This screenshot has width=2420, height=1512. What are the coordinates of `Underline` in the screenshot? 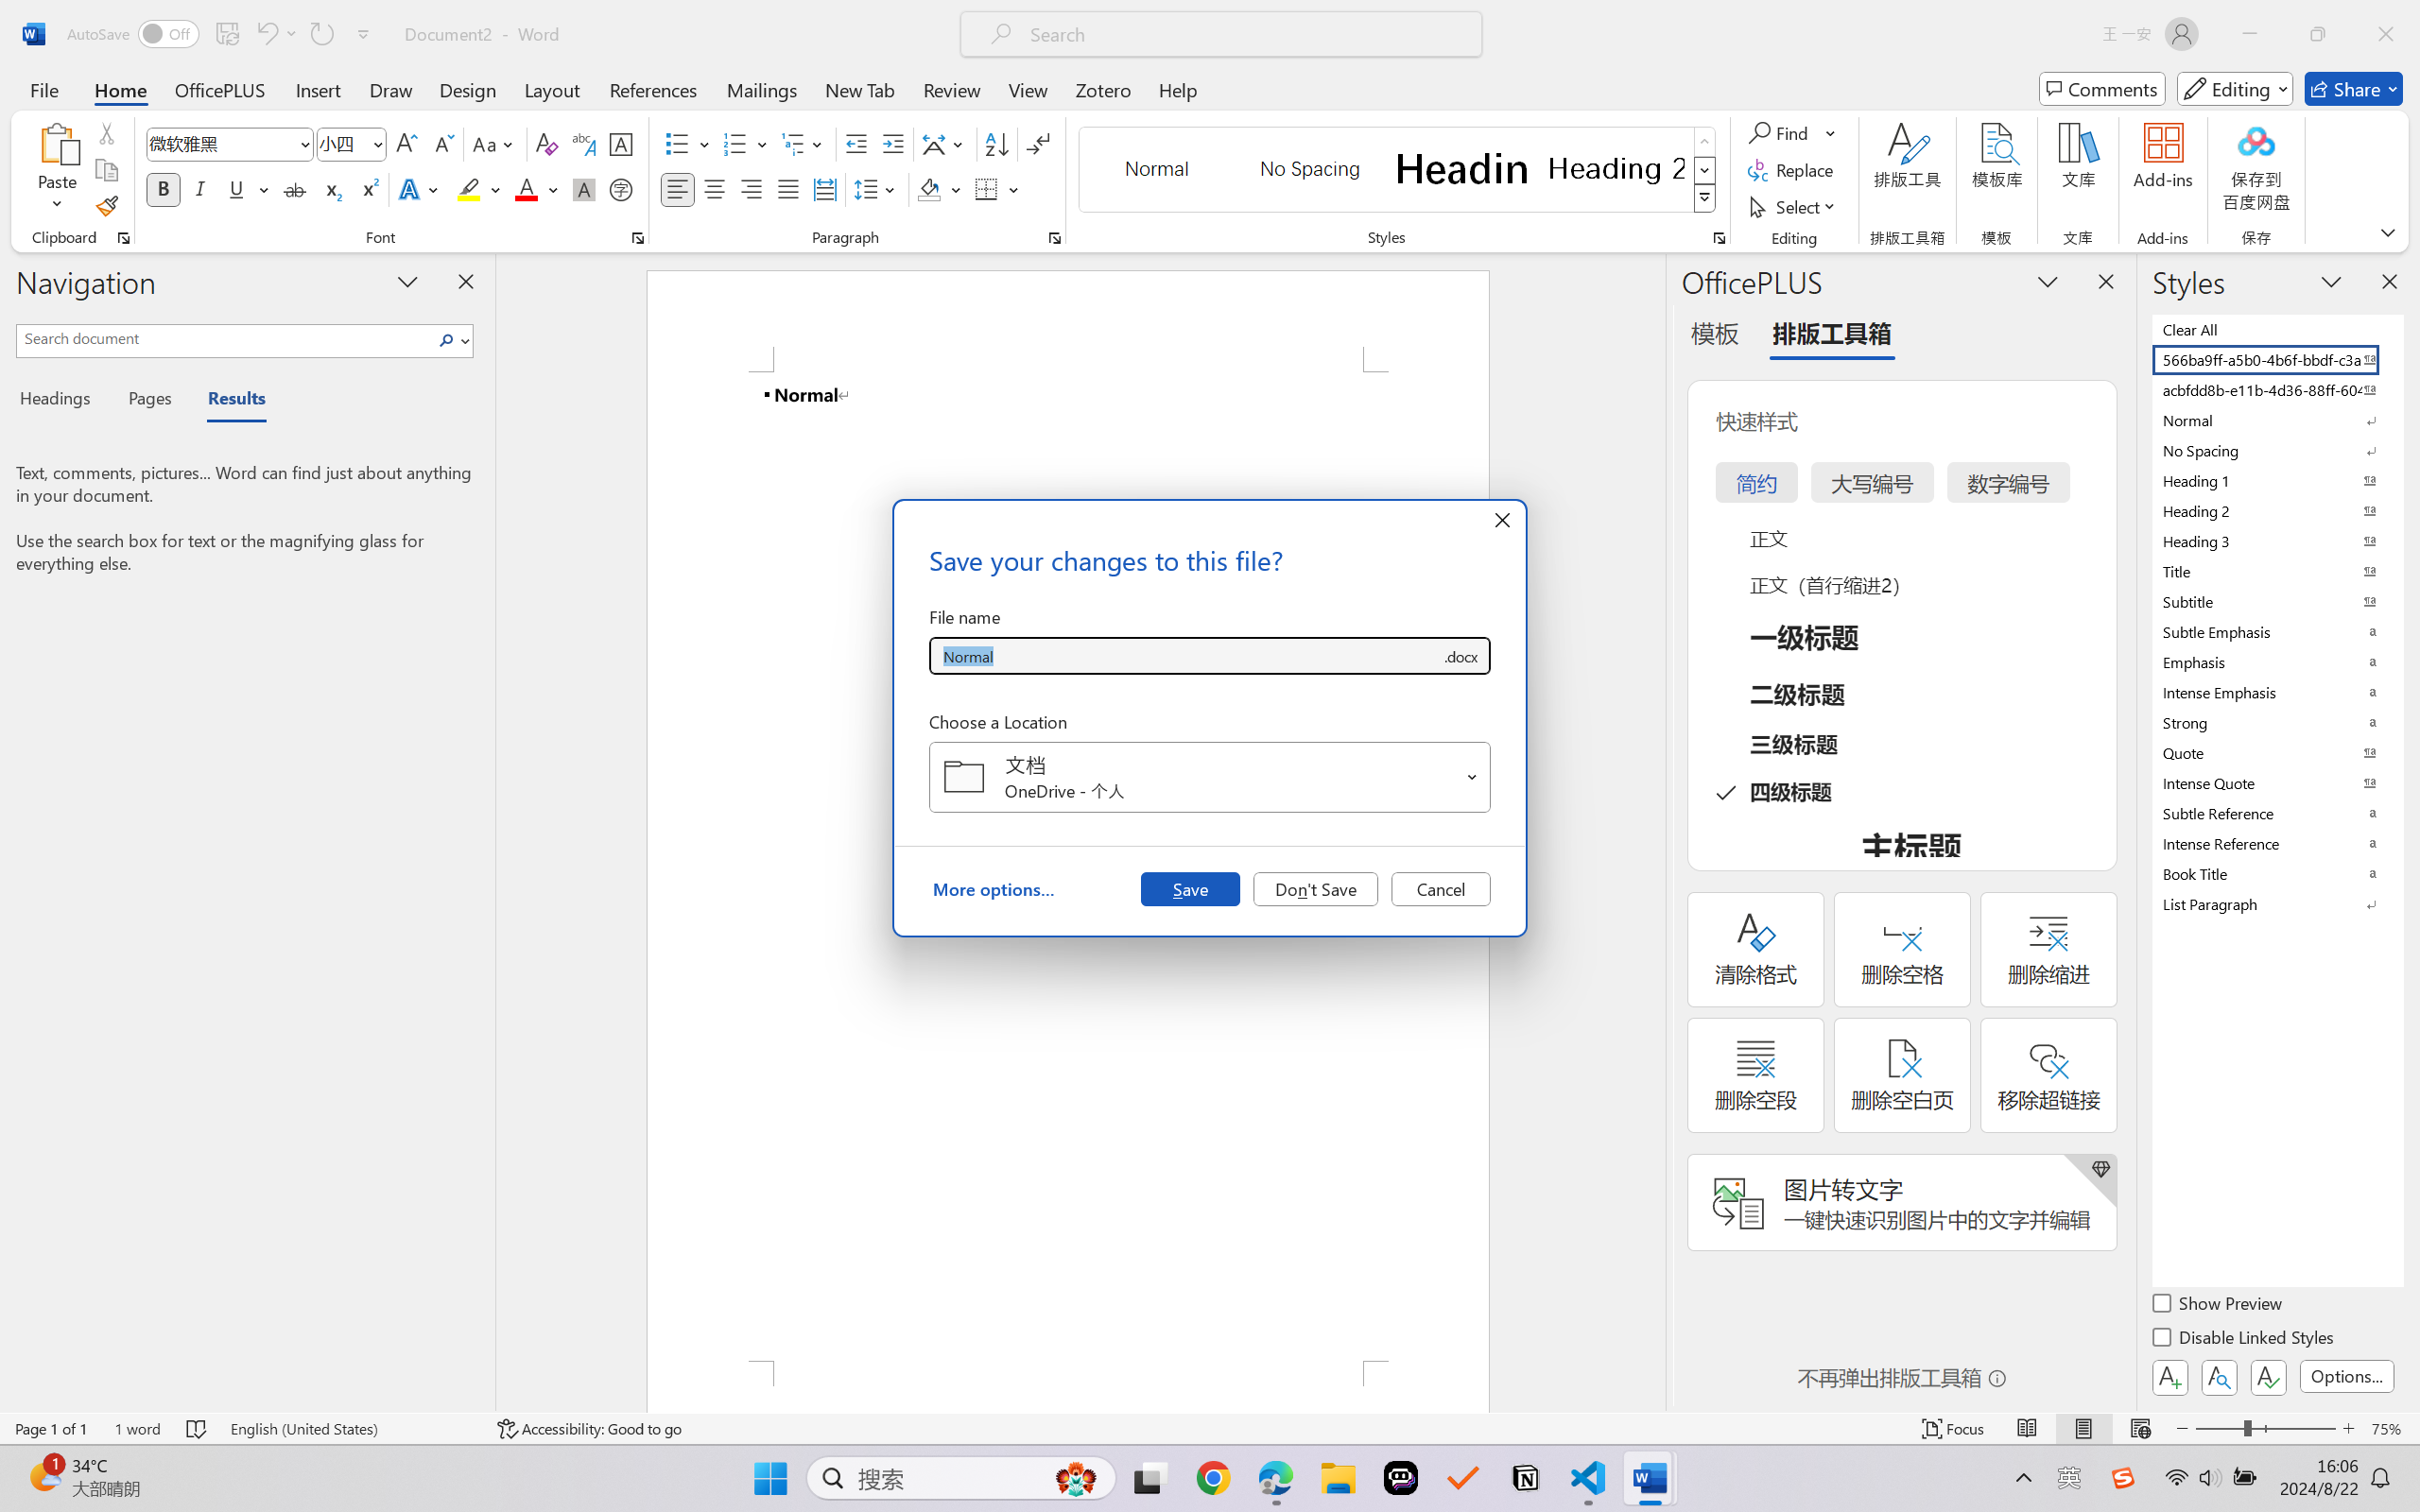 It's located at (236, 189).